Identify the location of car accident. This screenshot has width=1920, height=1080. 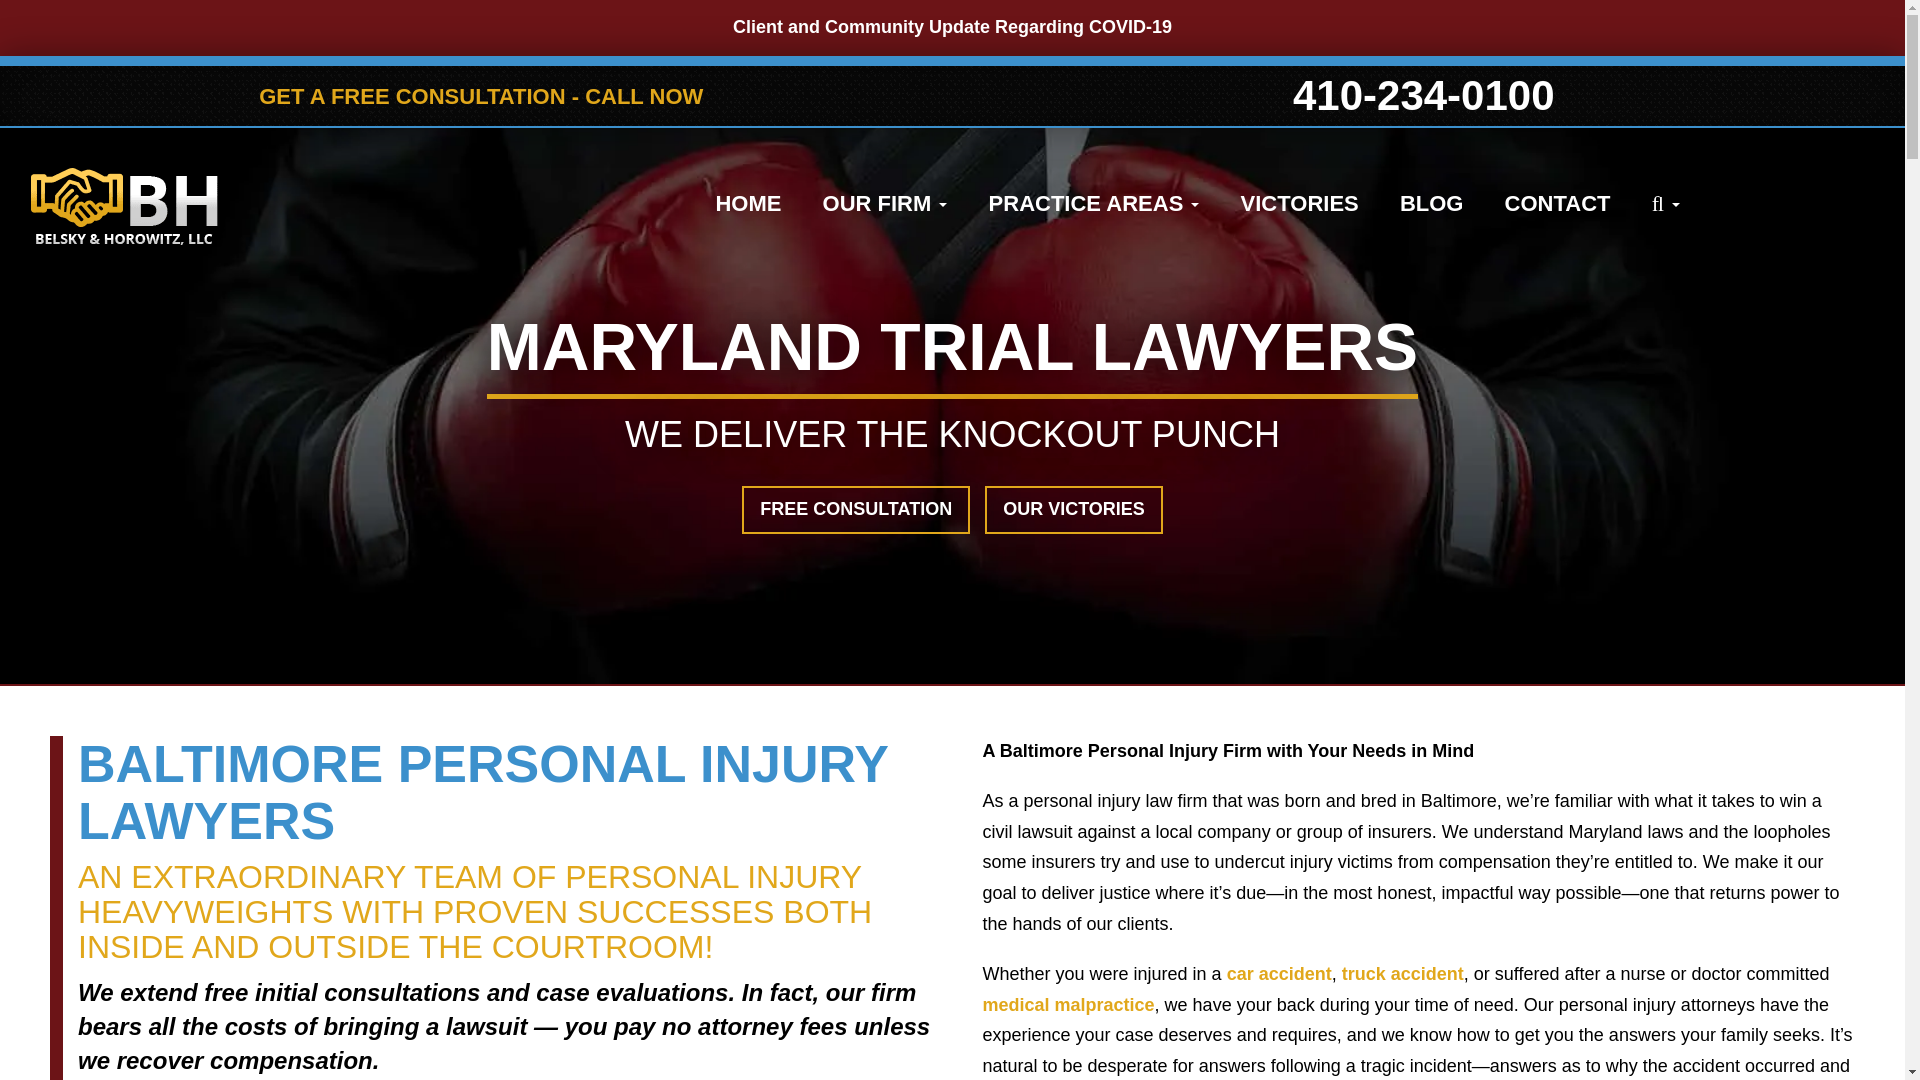
(1279, 974).